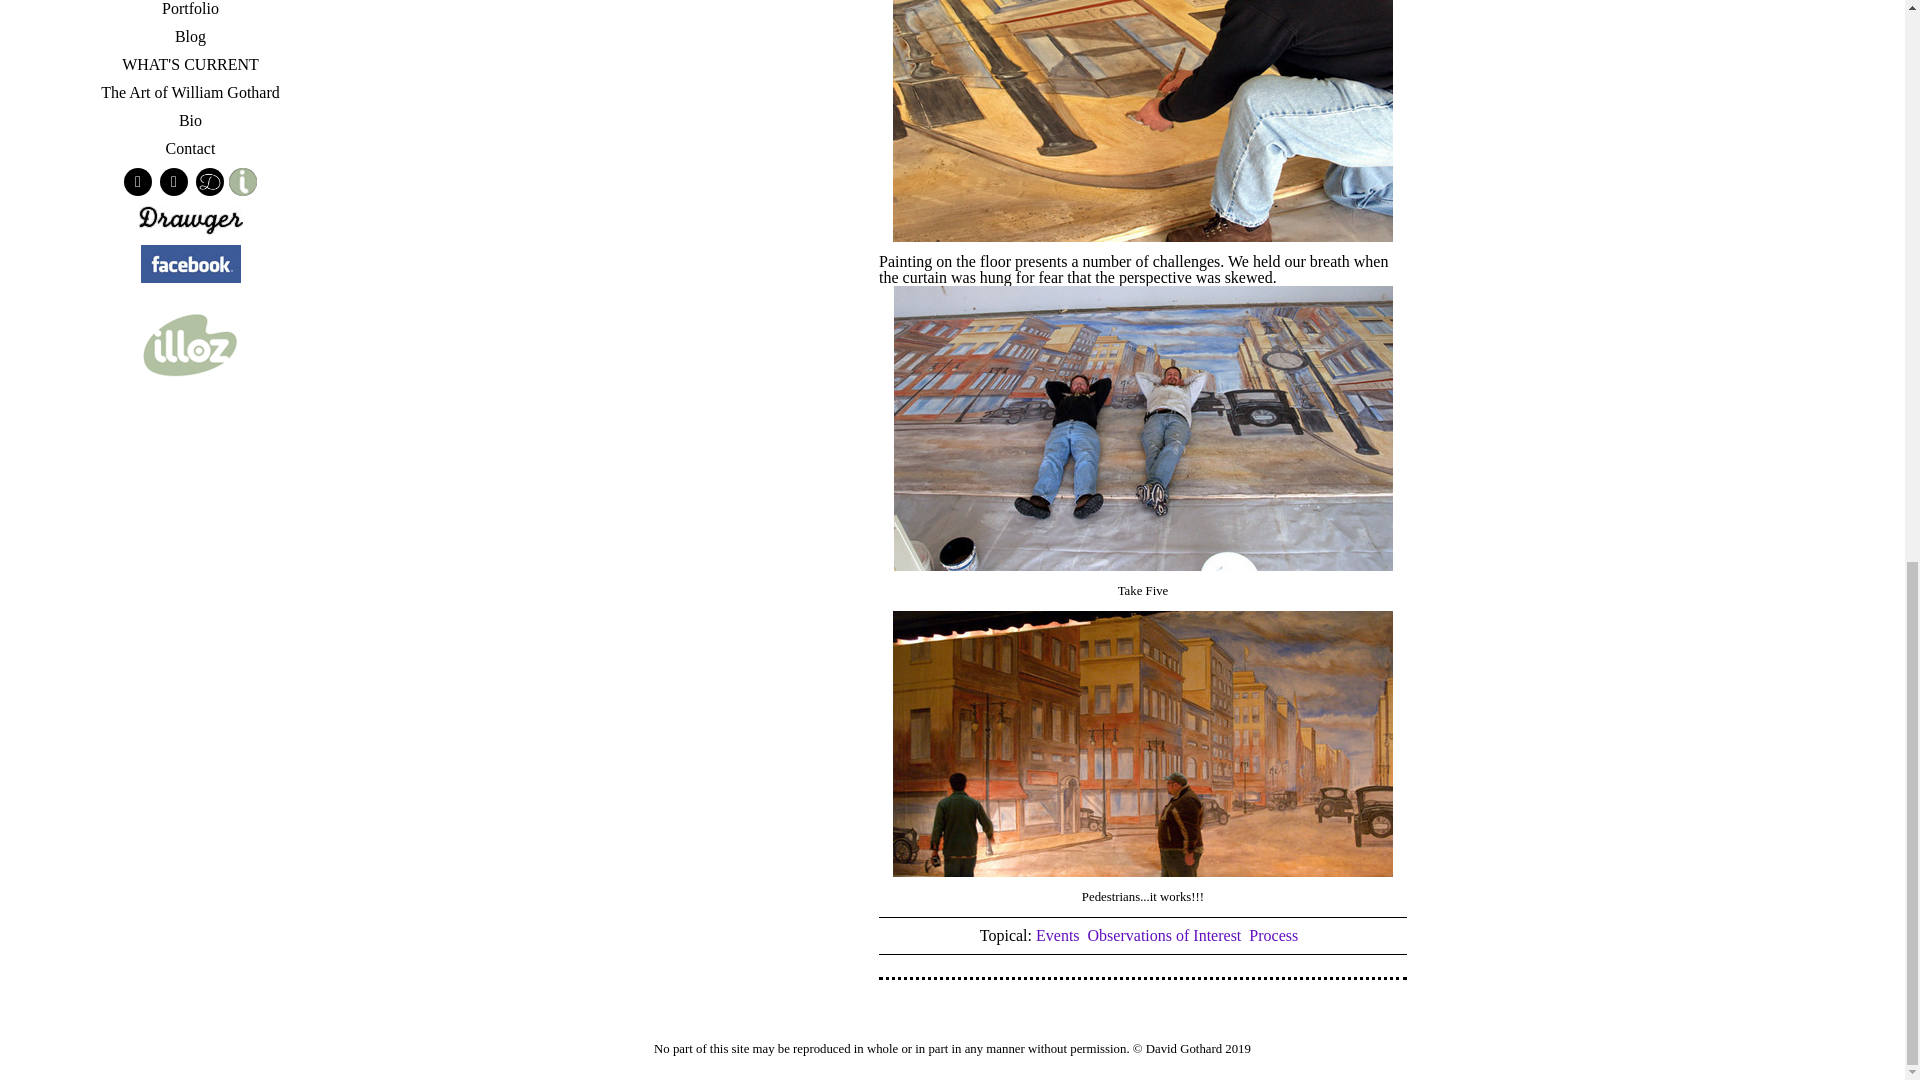 The width and height of the screenshot is (1920, 1080). What do you see at coordinates (1165, 934) in the screenshot?
I see `Observations of Interest` at bounding box center [1165, 934].